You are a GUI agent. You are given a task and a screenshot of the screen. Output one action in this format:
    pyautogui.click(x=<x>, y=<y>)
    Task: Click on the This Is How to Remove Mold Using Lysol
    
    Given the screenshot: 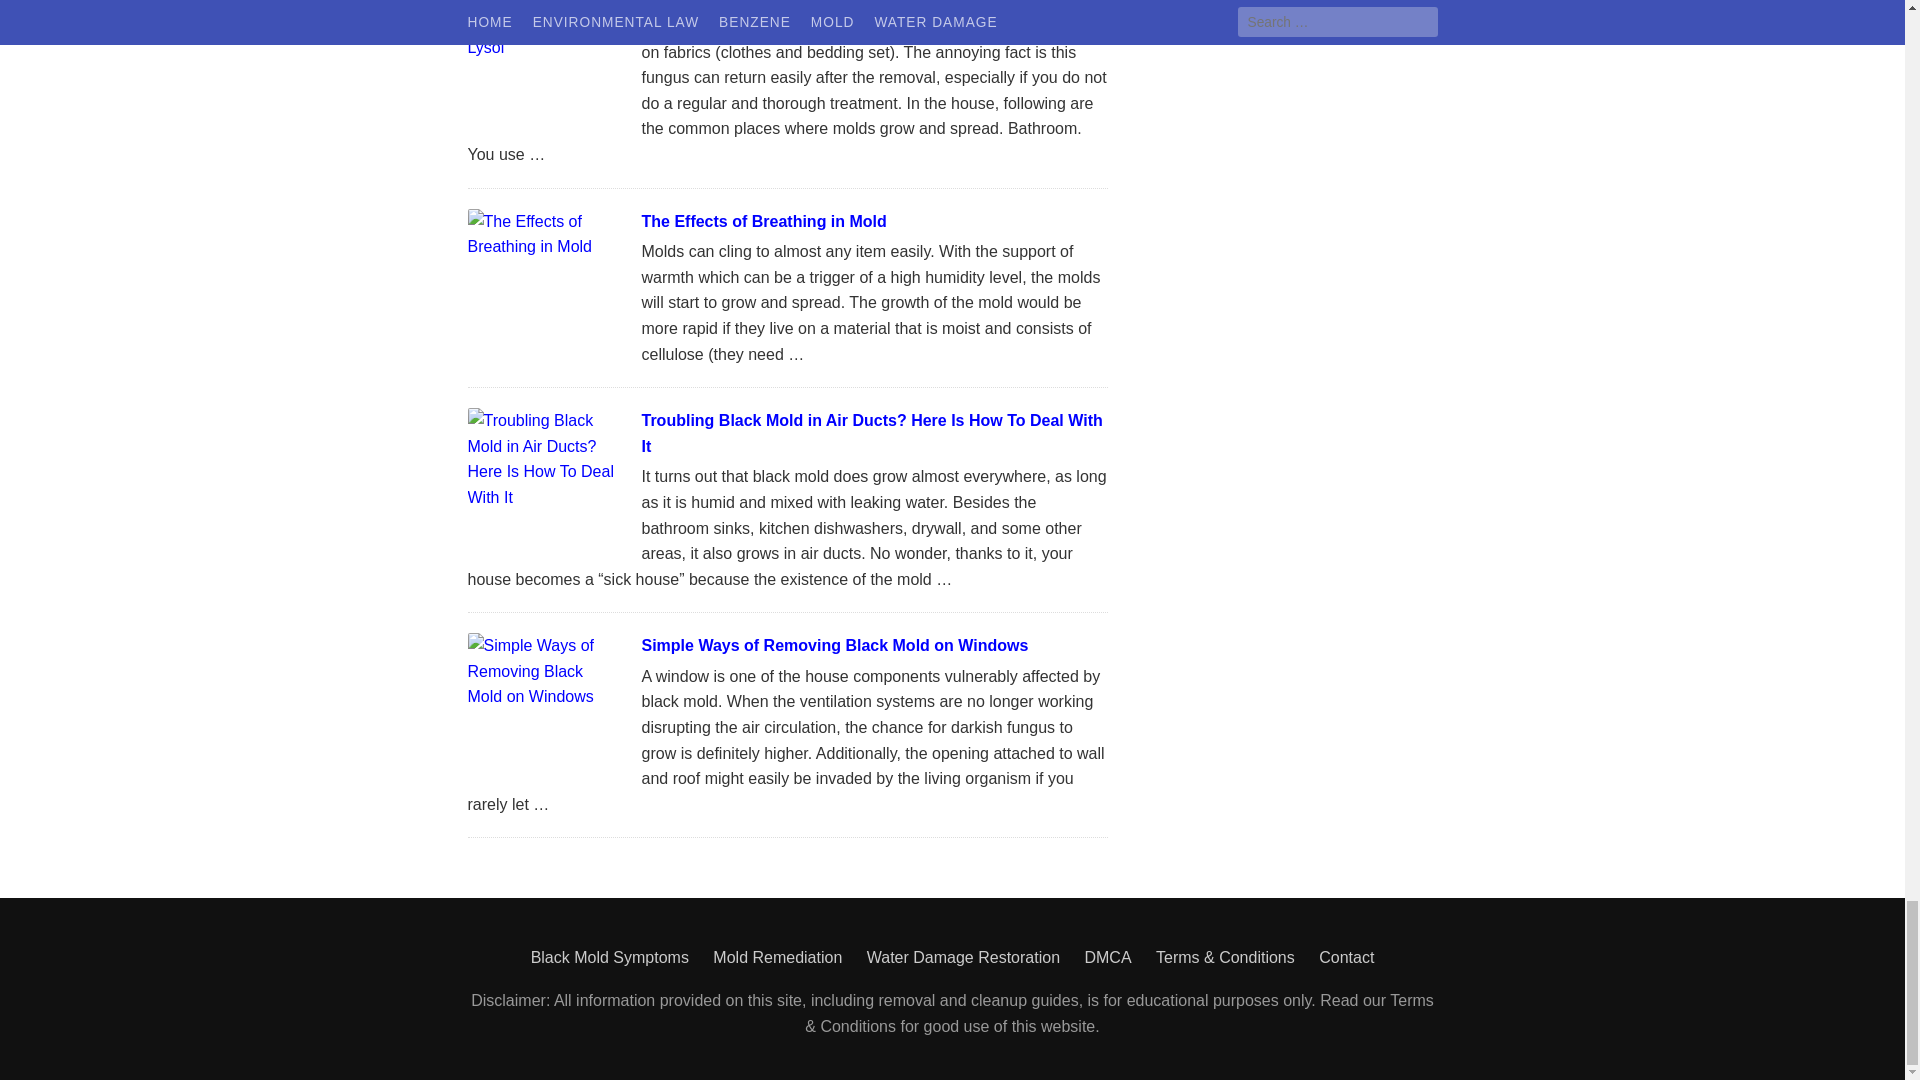 What is the action you would take?
    pyautogui.click(x=796, y=2)
    